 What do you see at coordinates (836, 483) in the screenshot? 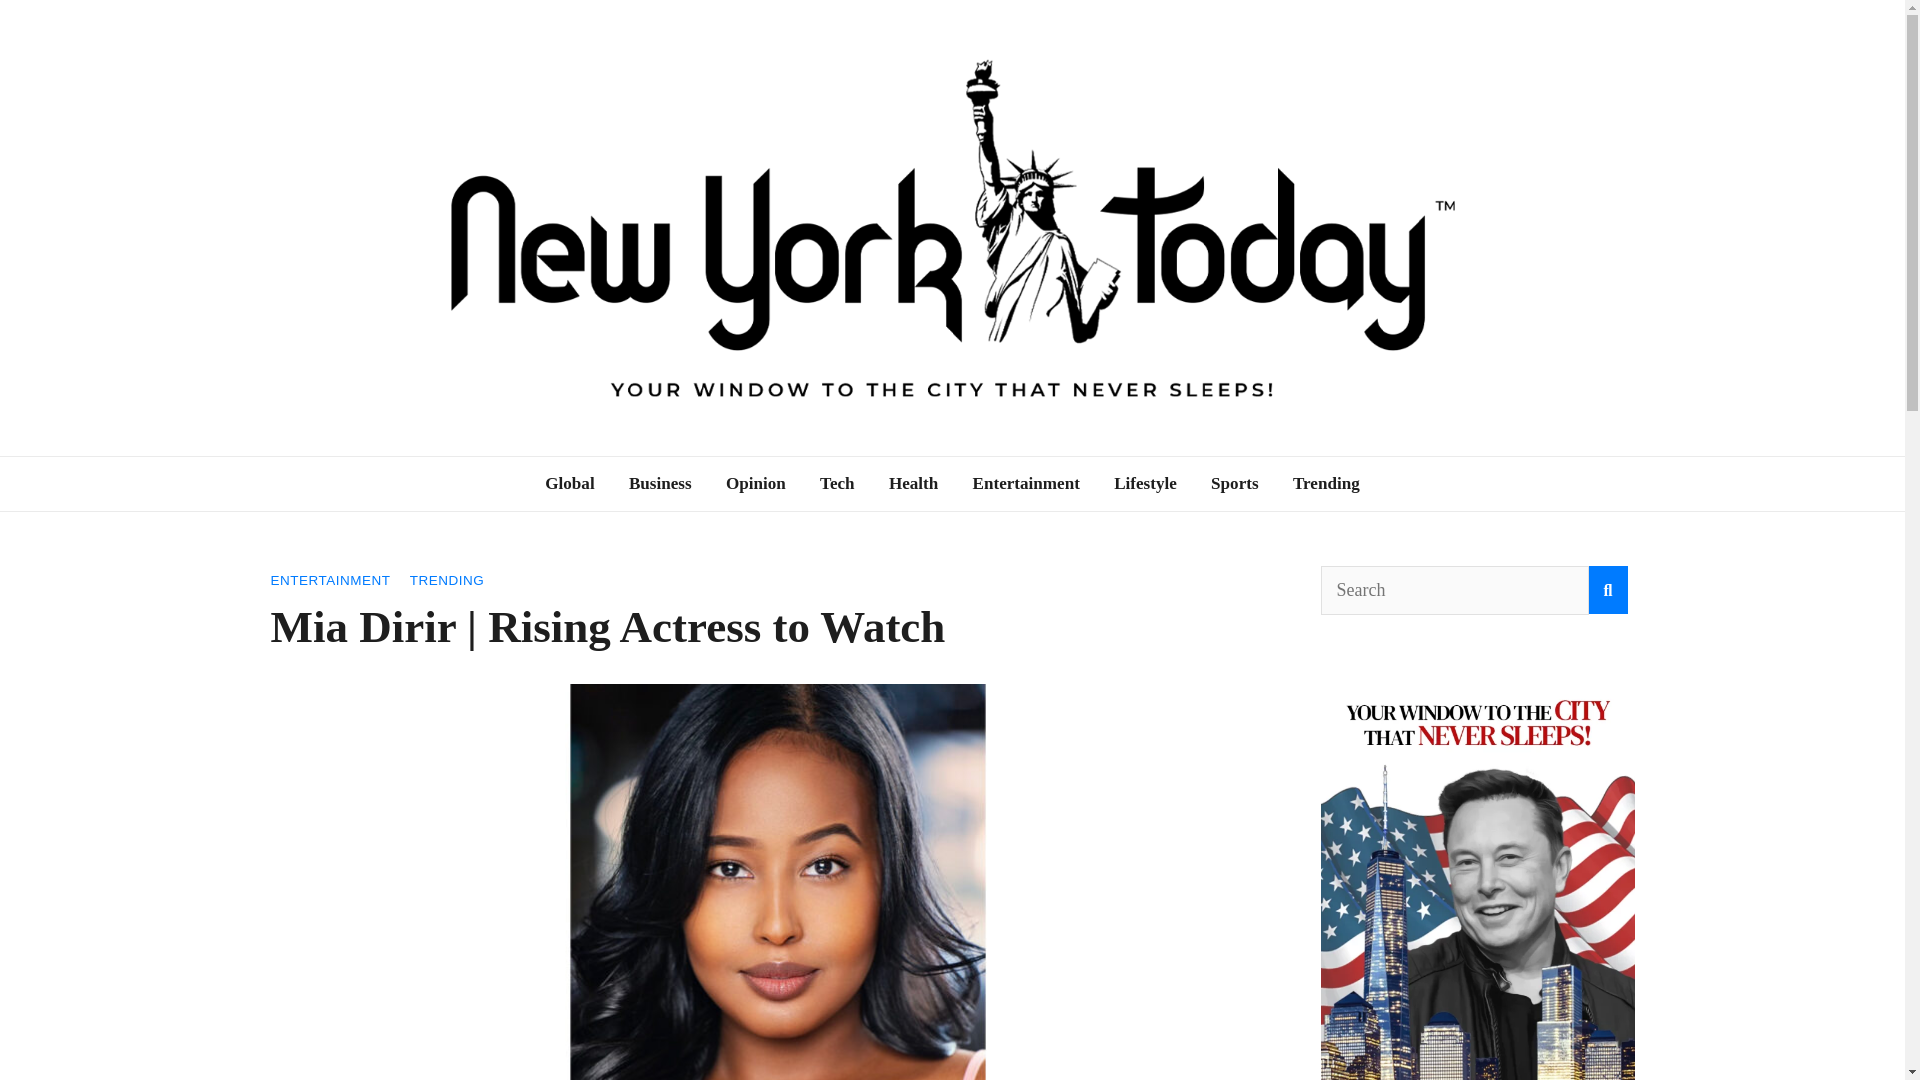
I see `Tech` at bounding box center [836, 483].